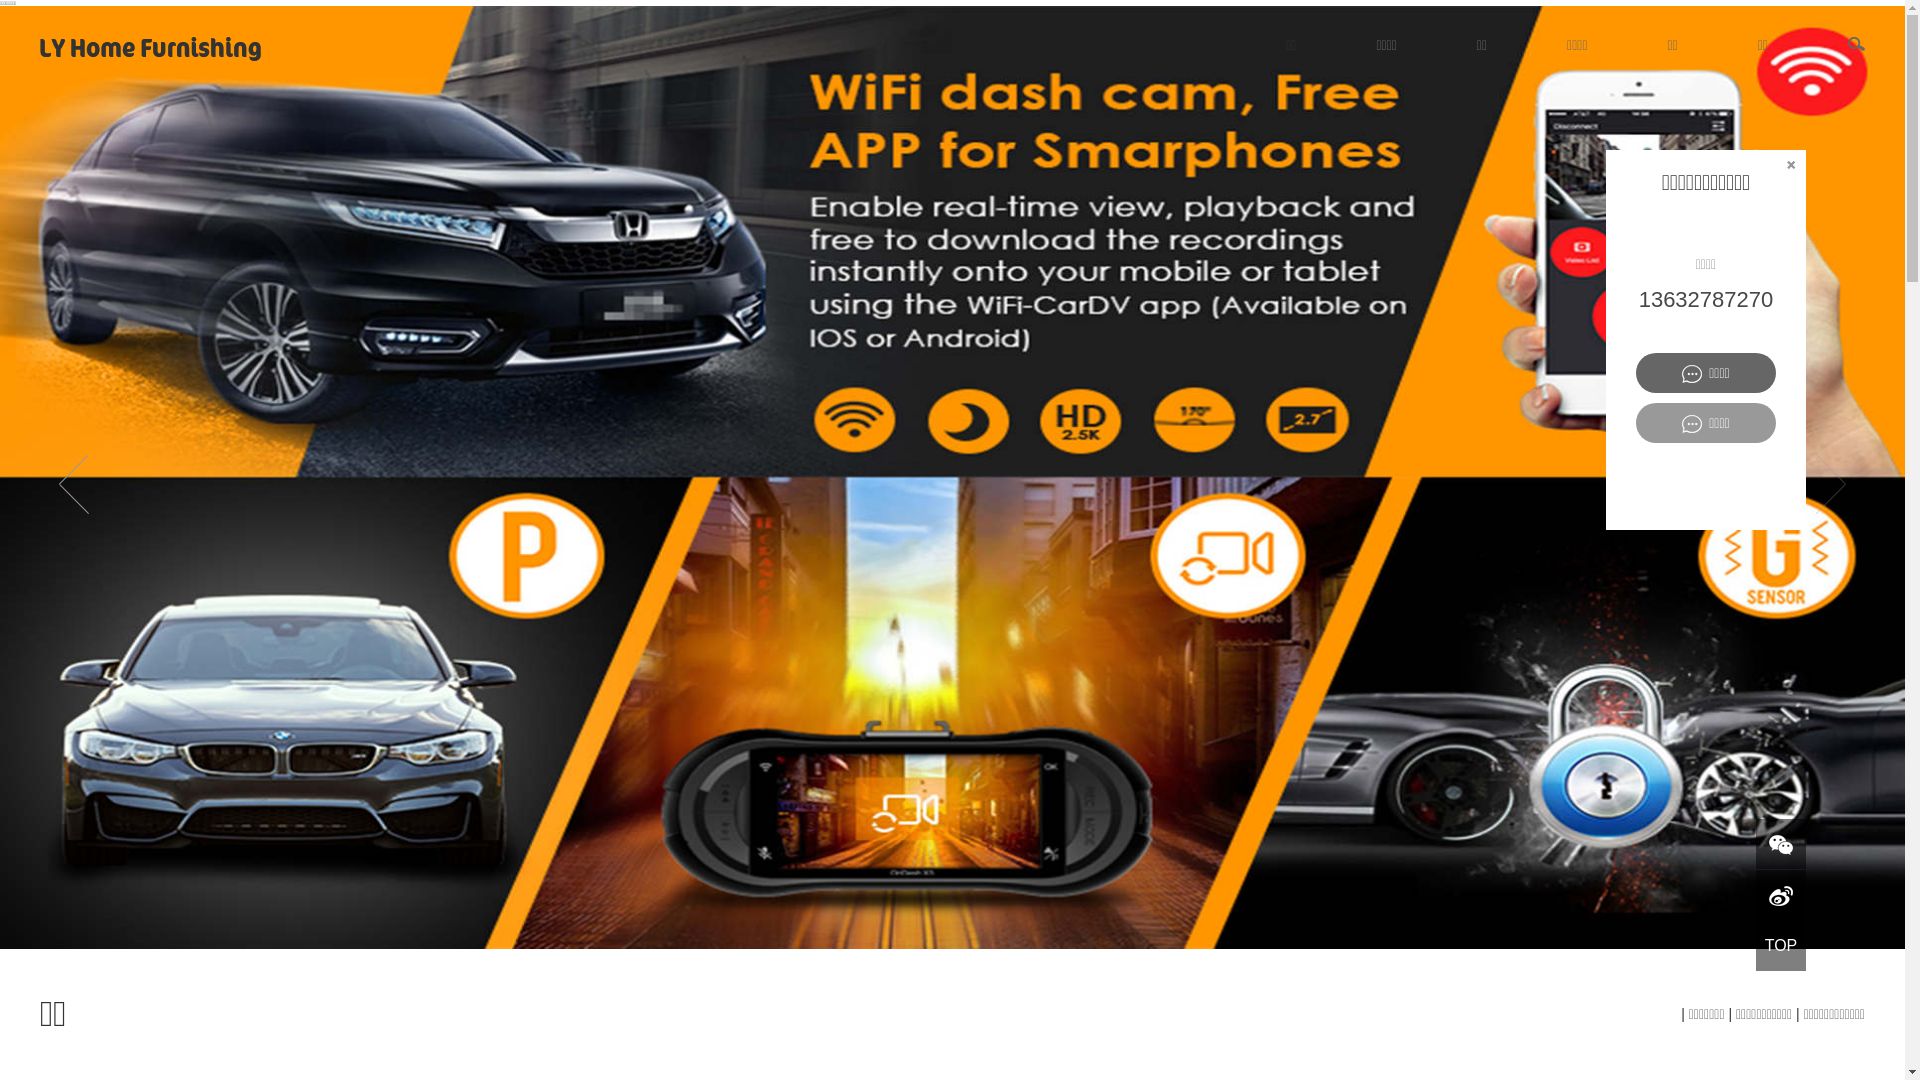  I want to click on TOP, so click(1781, 946).